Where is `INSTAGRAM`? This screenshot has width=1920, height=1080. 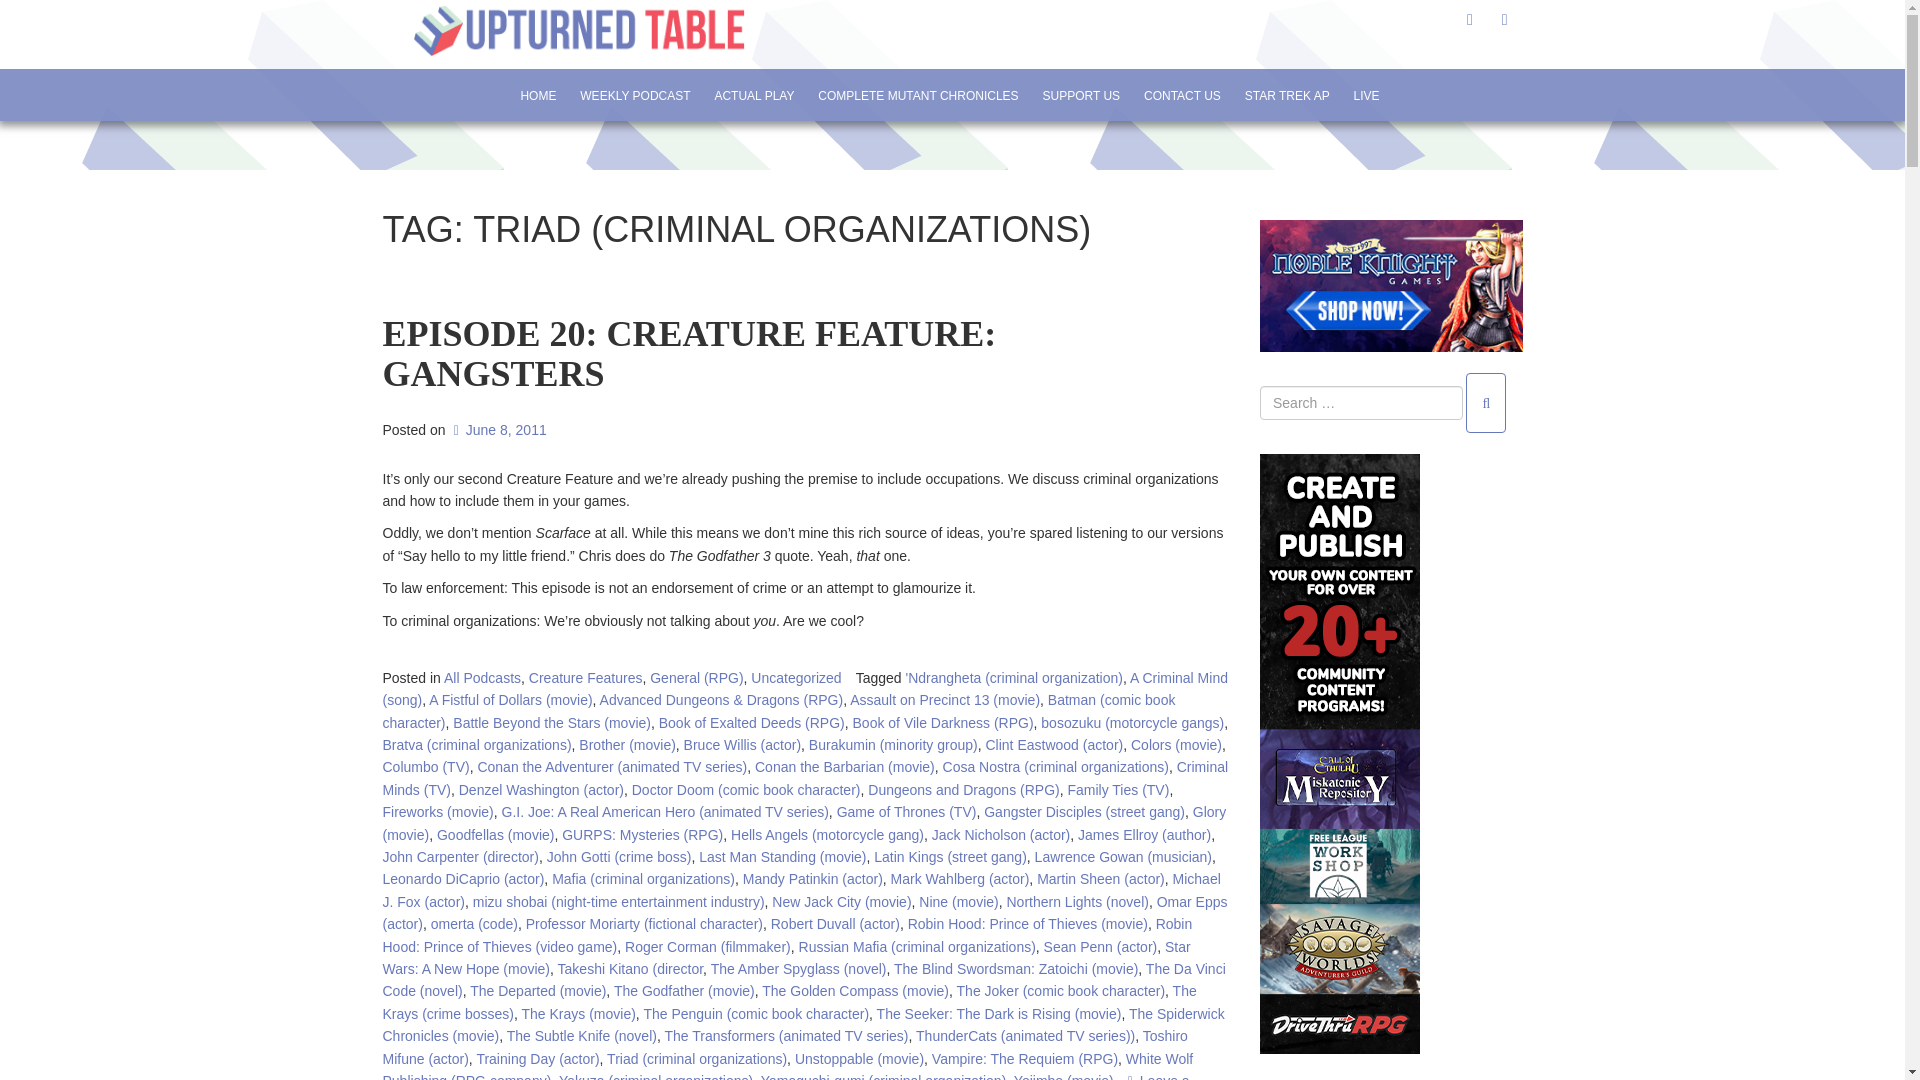
INSTAGRAM is located at coordinates (1504, 19).